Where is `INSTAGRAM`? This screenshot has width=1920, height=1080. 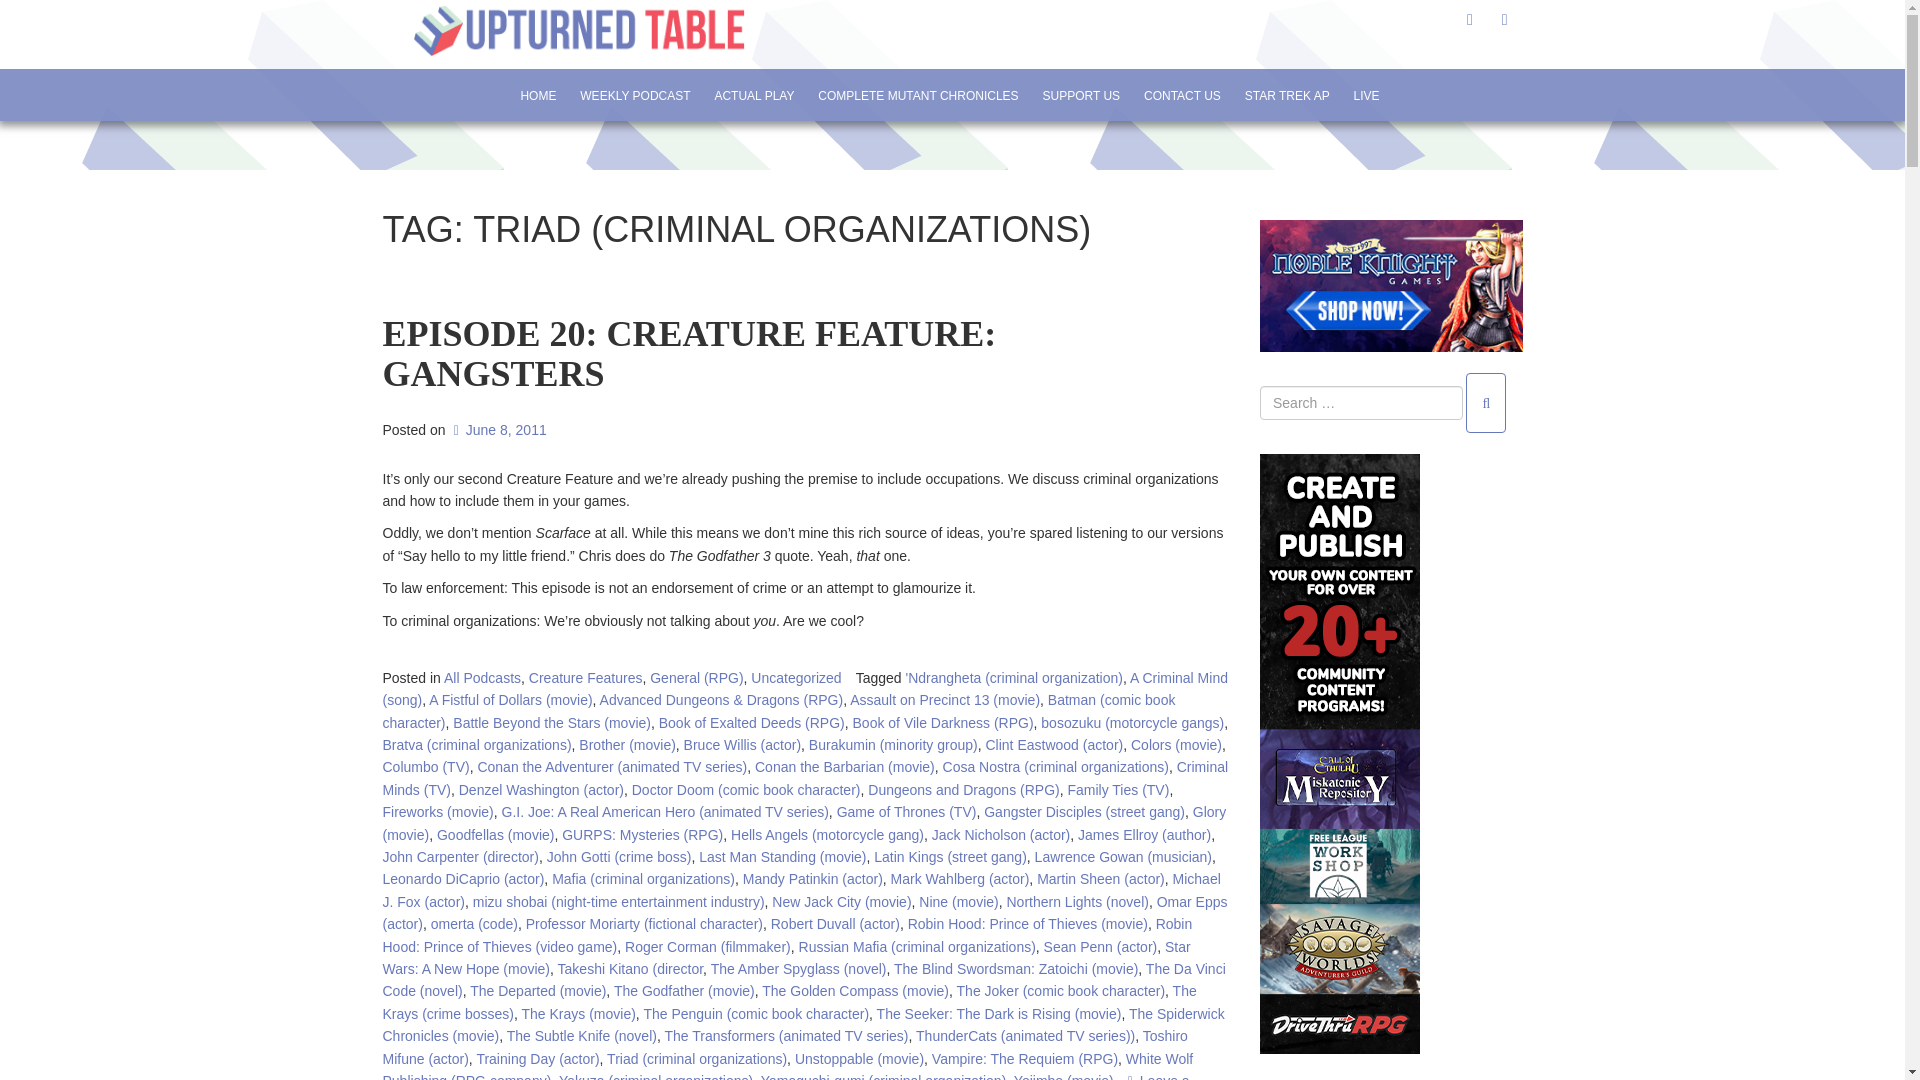
INSTAGRAM is located at coordinates (1504, 19).